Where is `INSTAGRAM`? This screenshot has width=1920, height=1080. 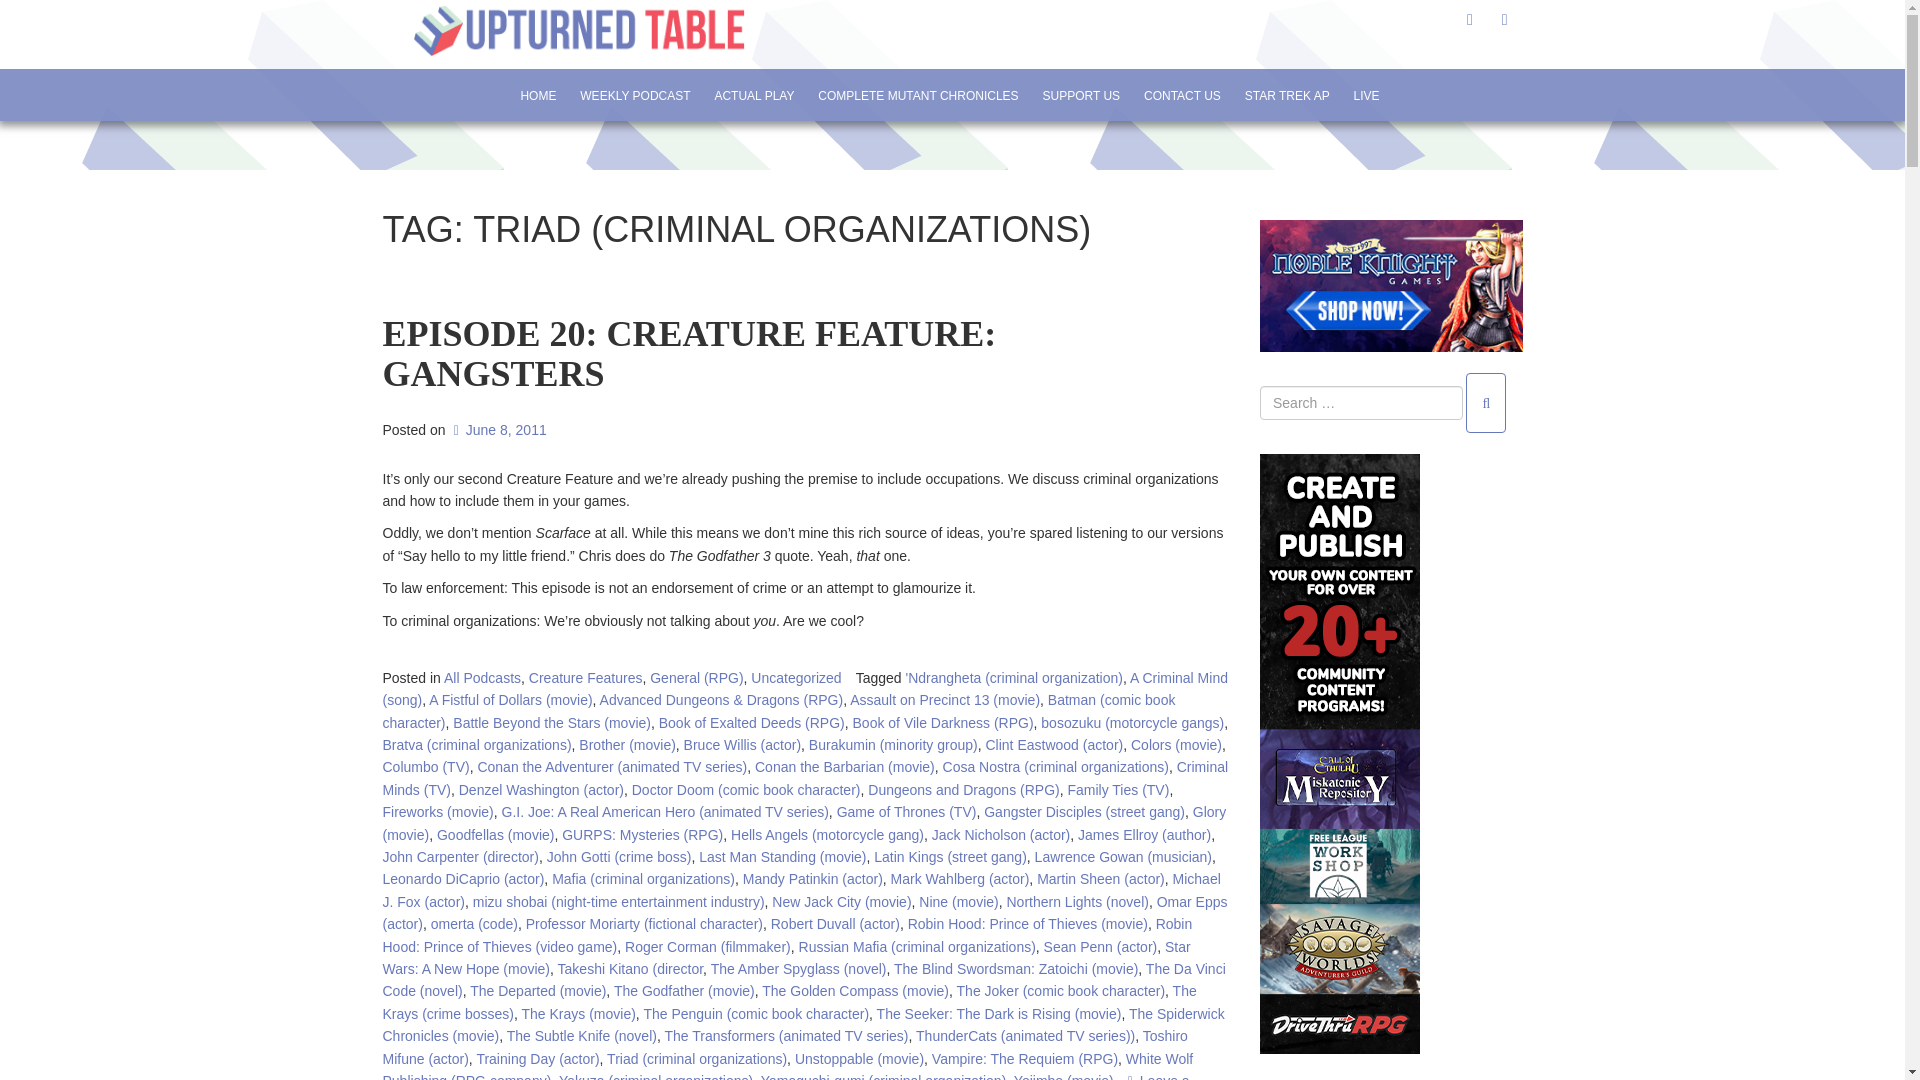
INSTAGRAM is located at coordinates (1504, 19).